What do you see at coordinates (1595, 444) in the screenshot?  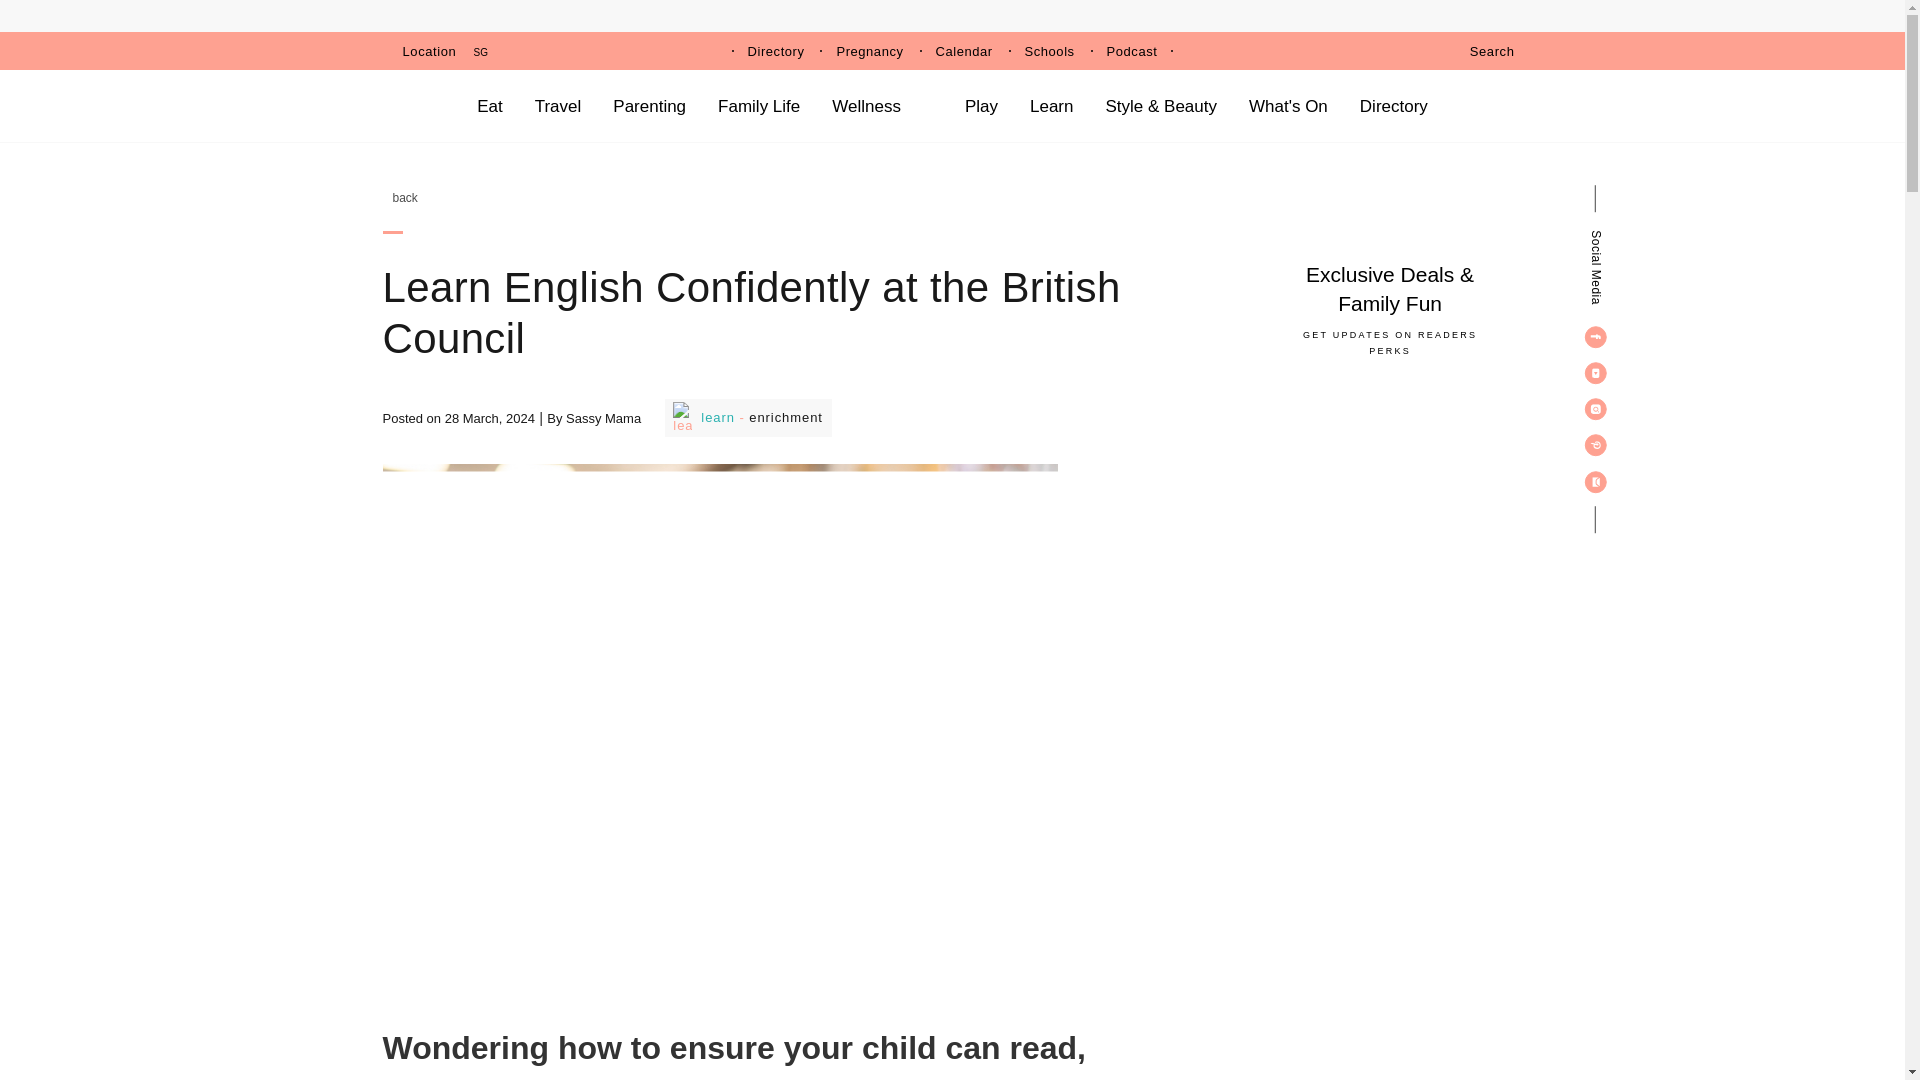 I see `Sassy Mama Pinterest` at bounding box center [1595, 444].